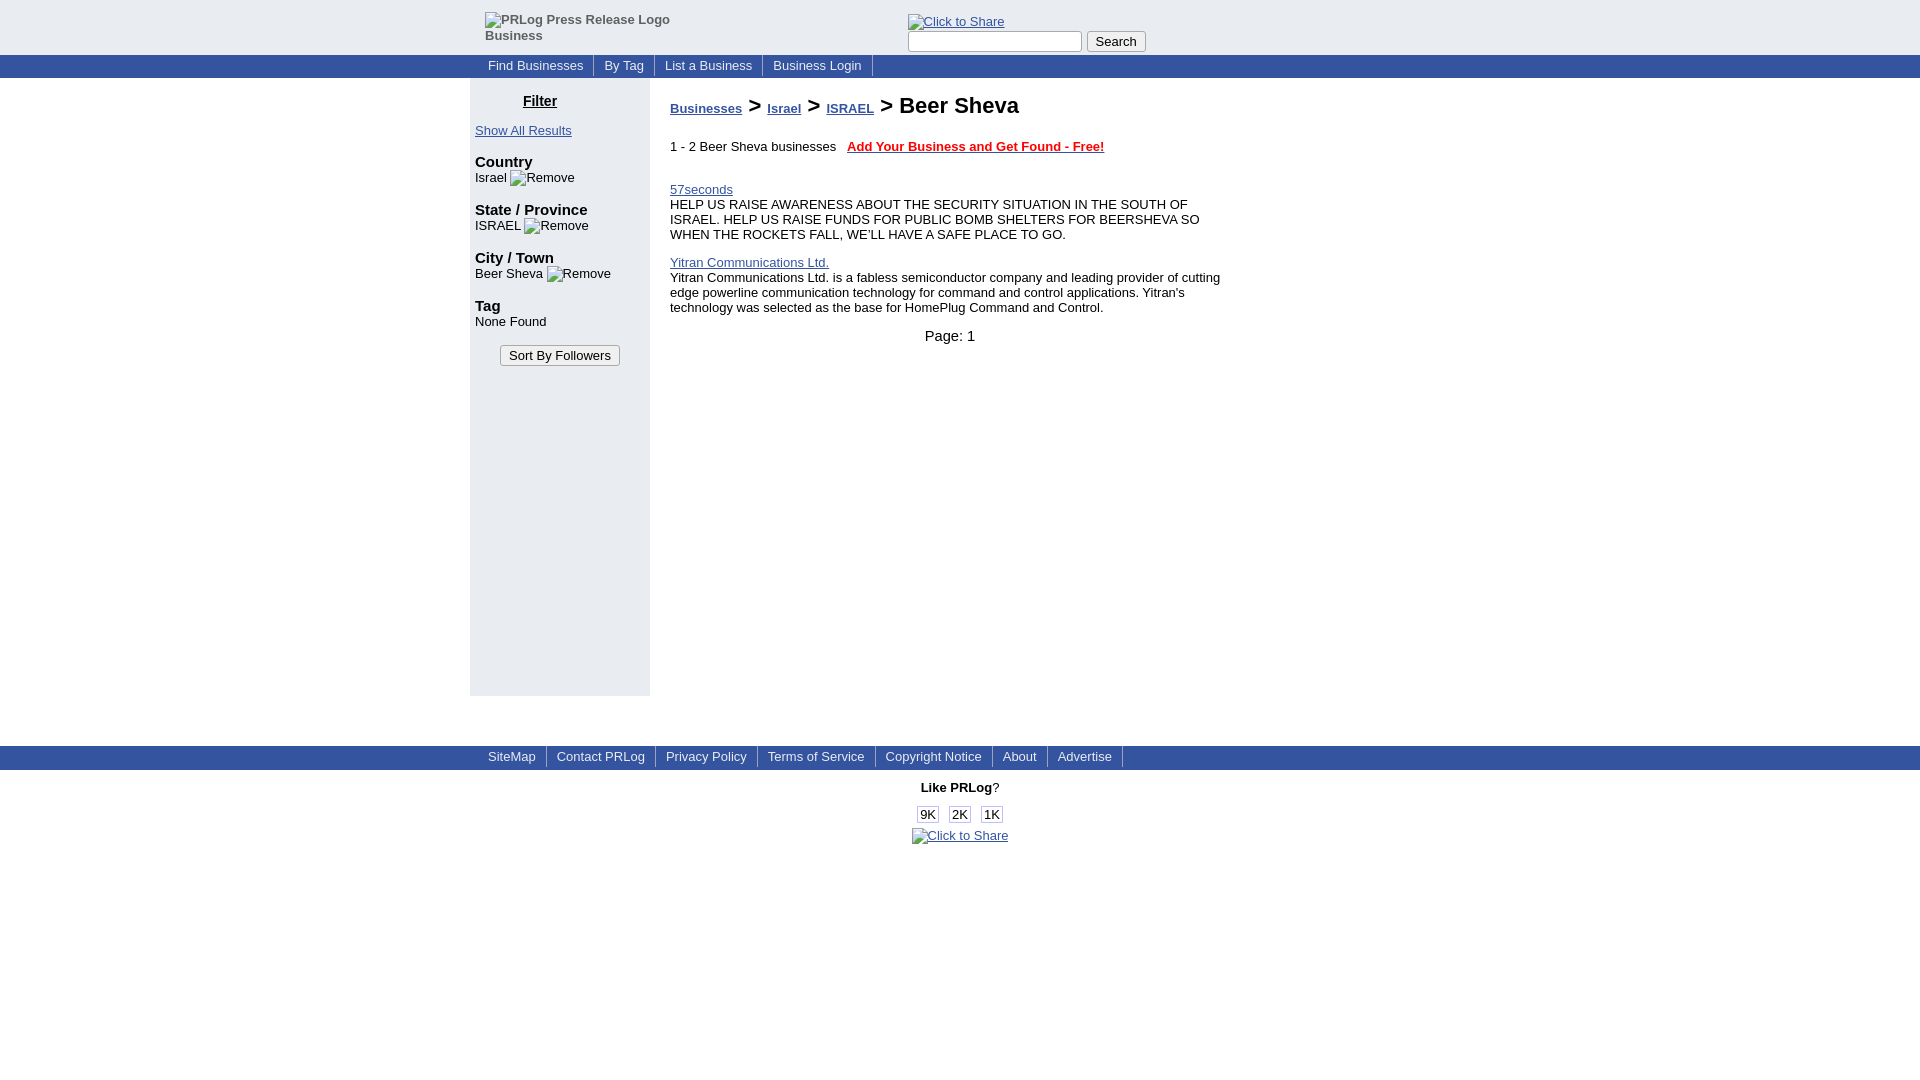 Image resolution: width=1920 pixels, height=1080 pixels. I want to click on By Tag, so click(624, 66).